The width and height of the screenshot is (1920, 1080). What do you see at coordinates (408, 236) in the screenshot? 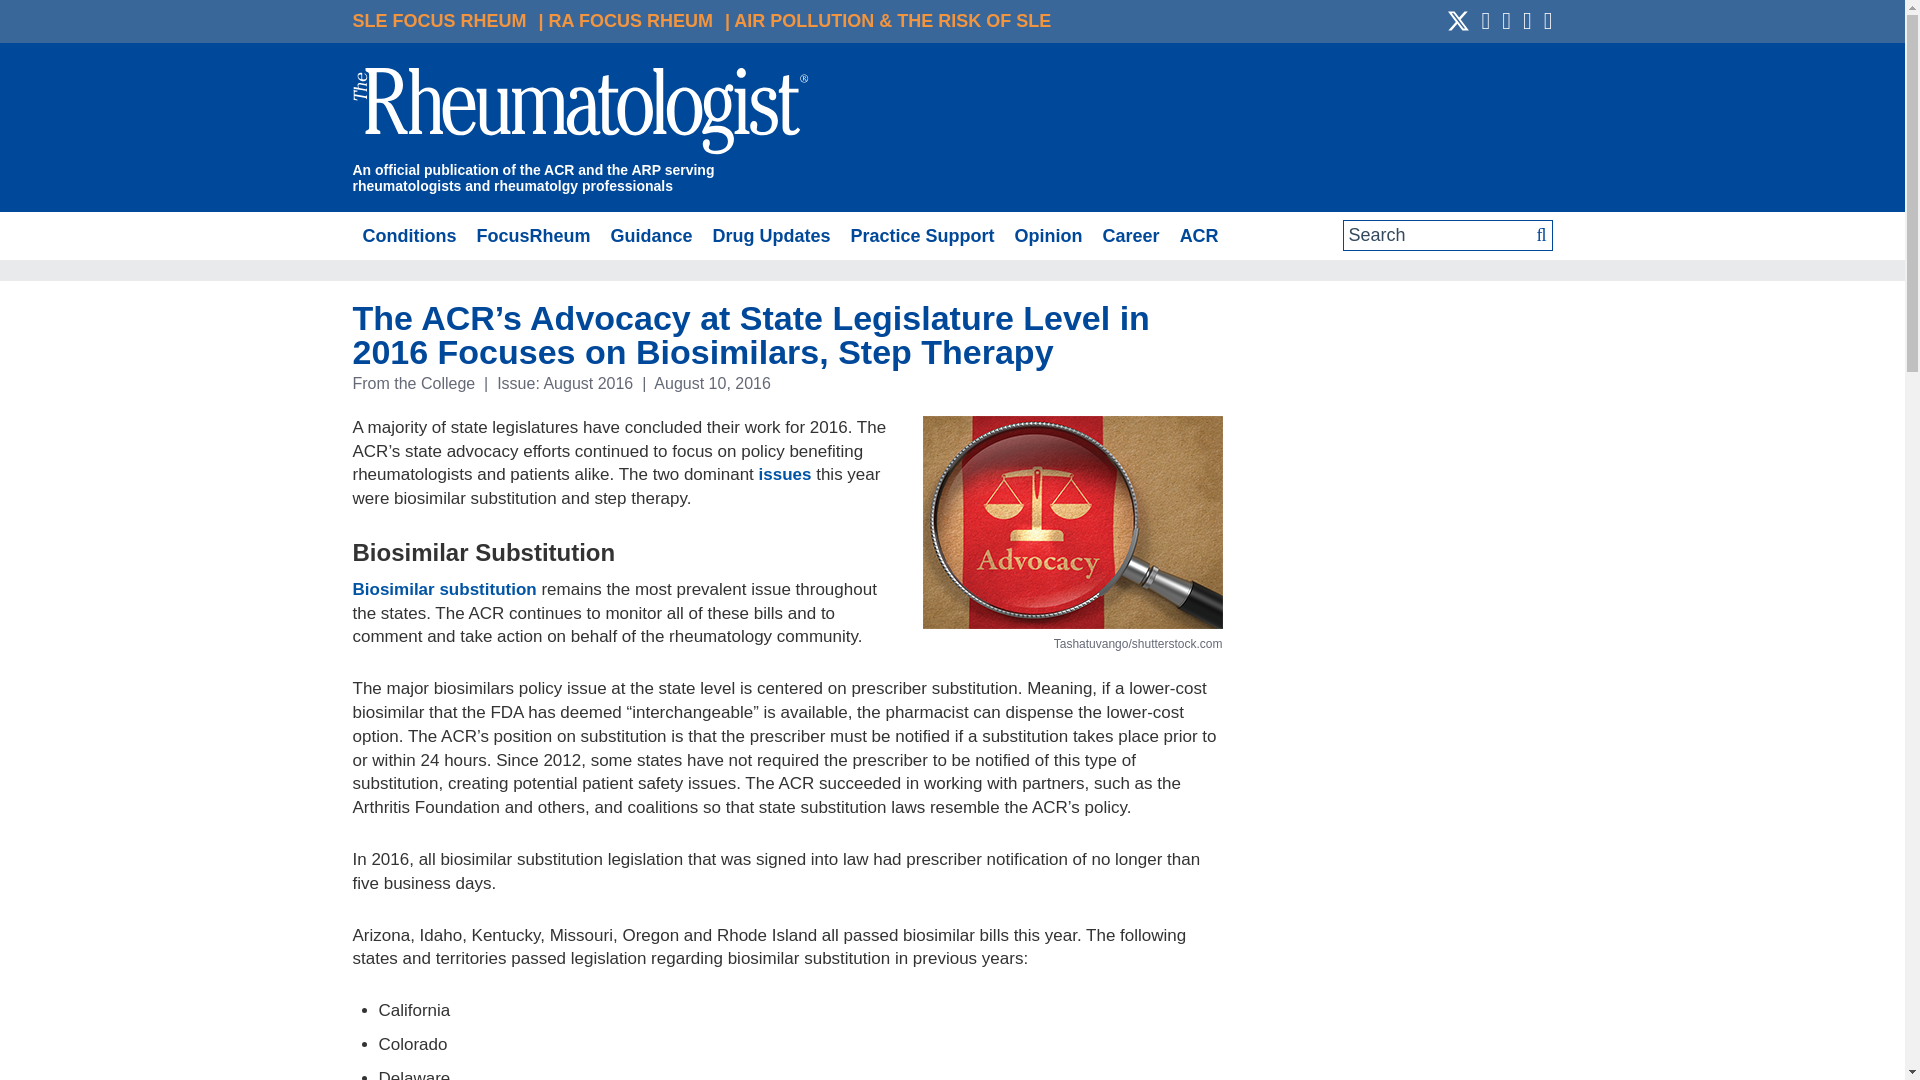
I see `Conditions` at bounding box center [408, 236].